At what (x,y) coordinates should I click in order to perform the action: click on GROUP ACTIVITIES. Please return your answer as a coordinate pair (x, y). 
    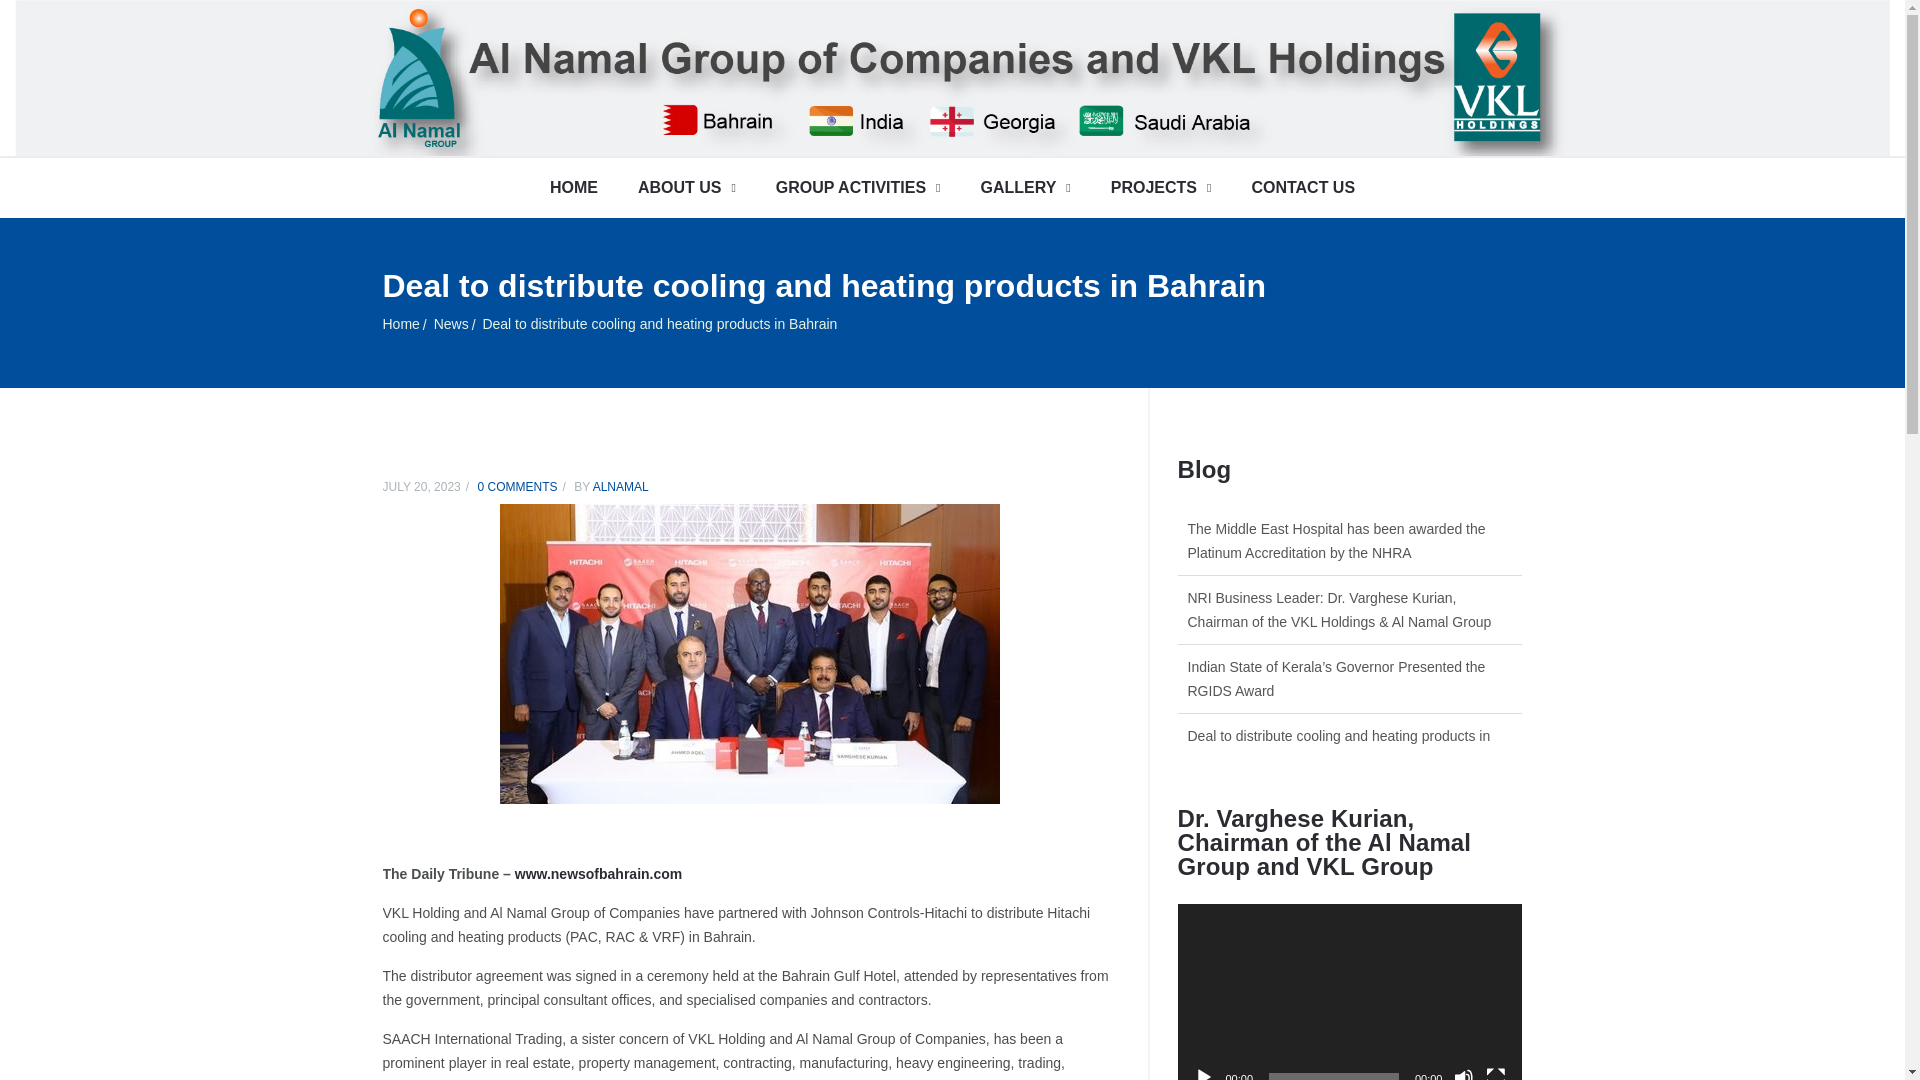
    Looking at the image, I should click on (858, 188).